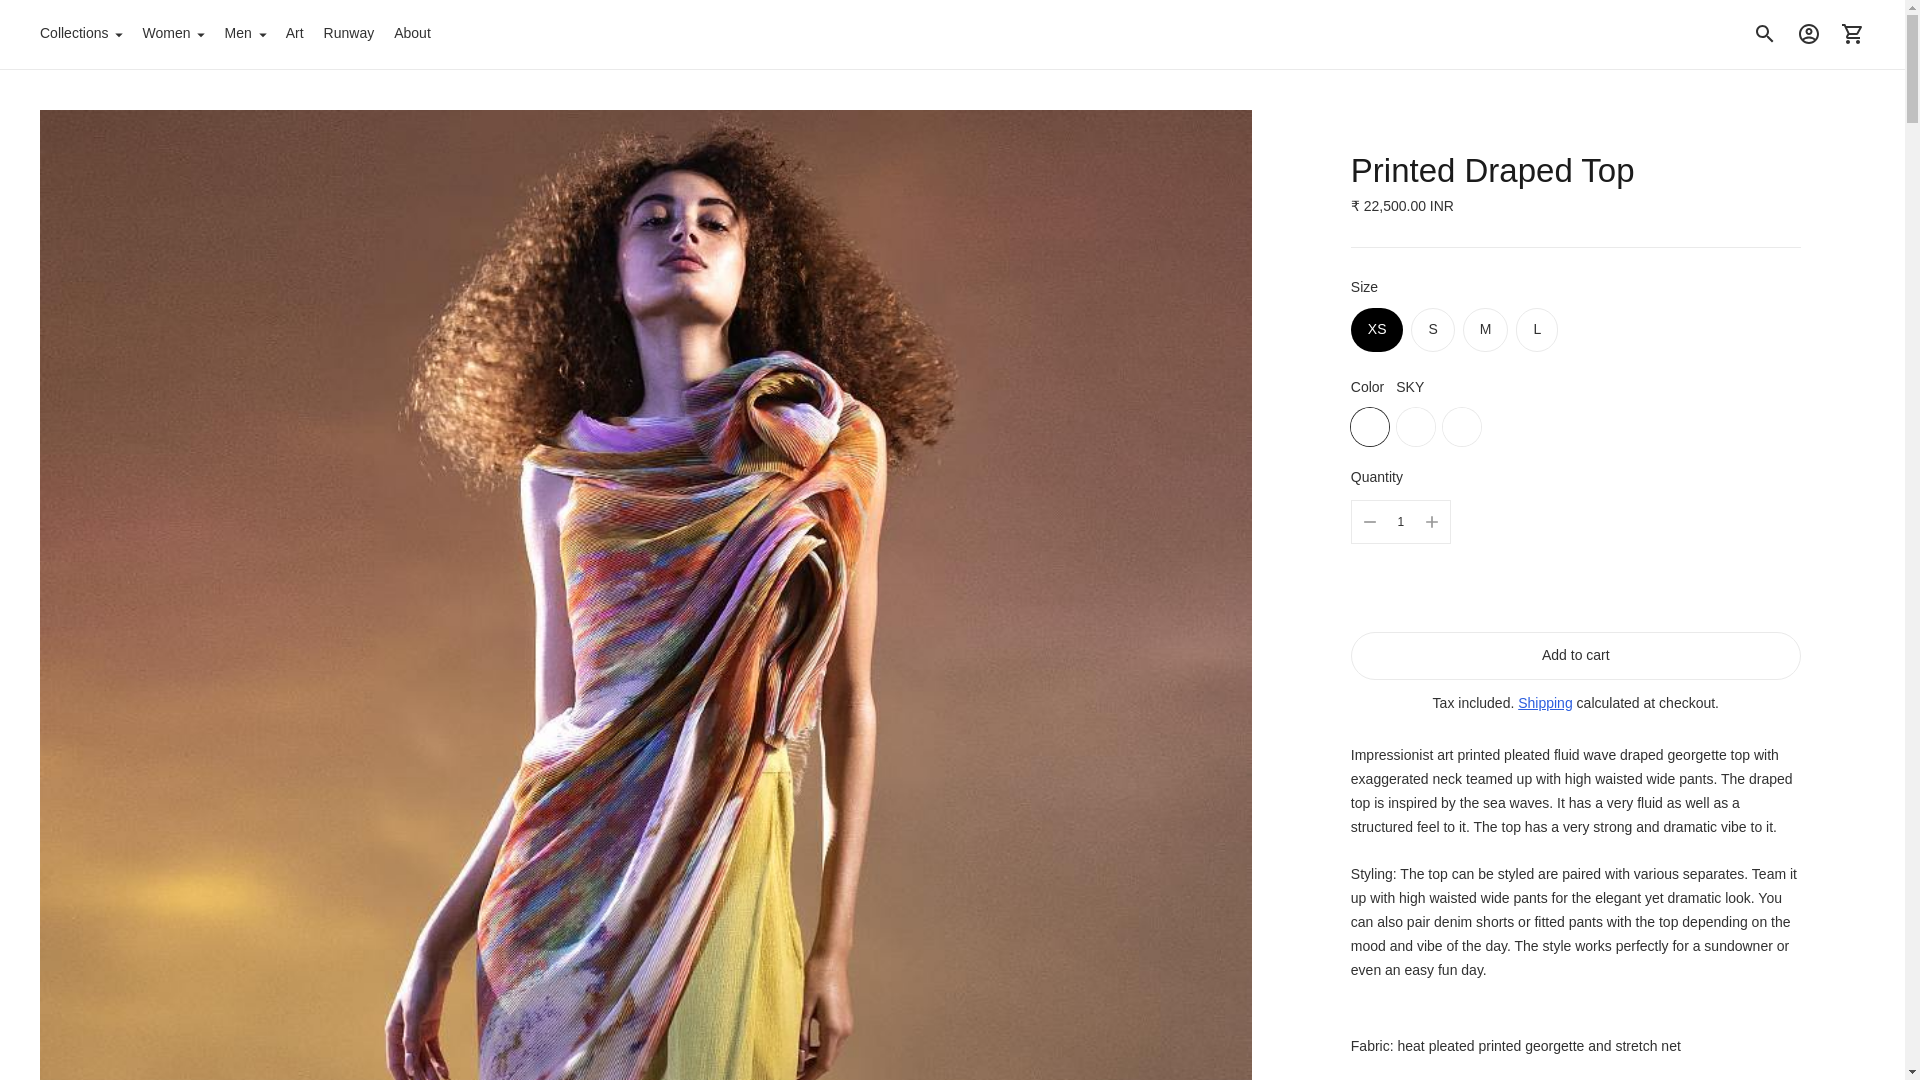 This screenshot has width=1920, height=1080. I want to click on Account, so click(1809, 34).